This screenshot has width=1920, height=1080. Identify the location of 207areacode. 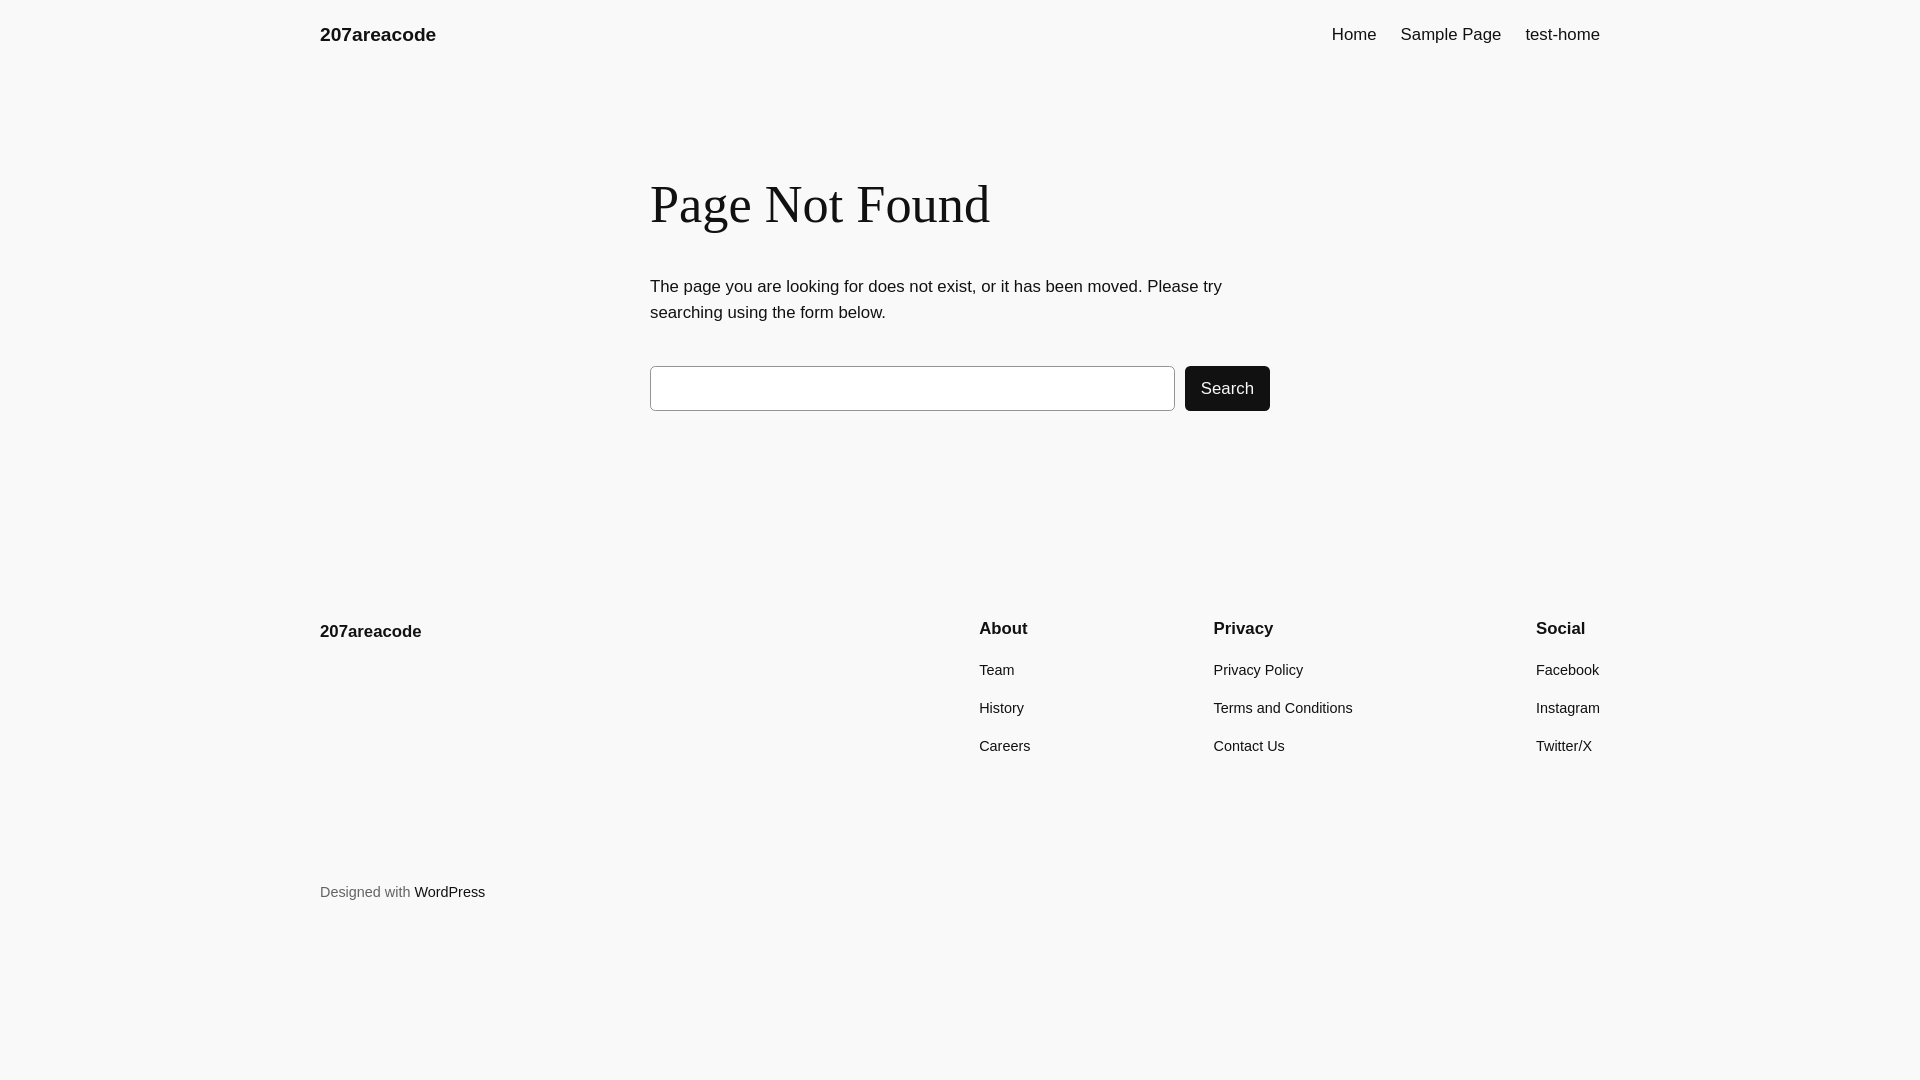
(378, 34).